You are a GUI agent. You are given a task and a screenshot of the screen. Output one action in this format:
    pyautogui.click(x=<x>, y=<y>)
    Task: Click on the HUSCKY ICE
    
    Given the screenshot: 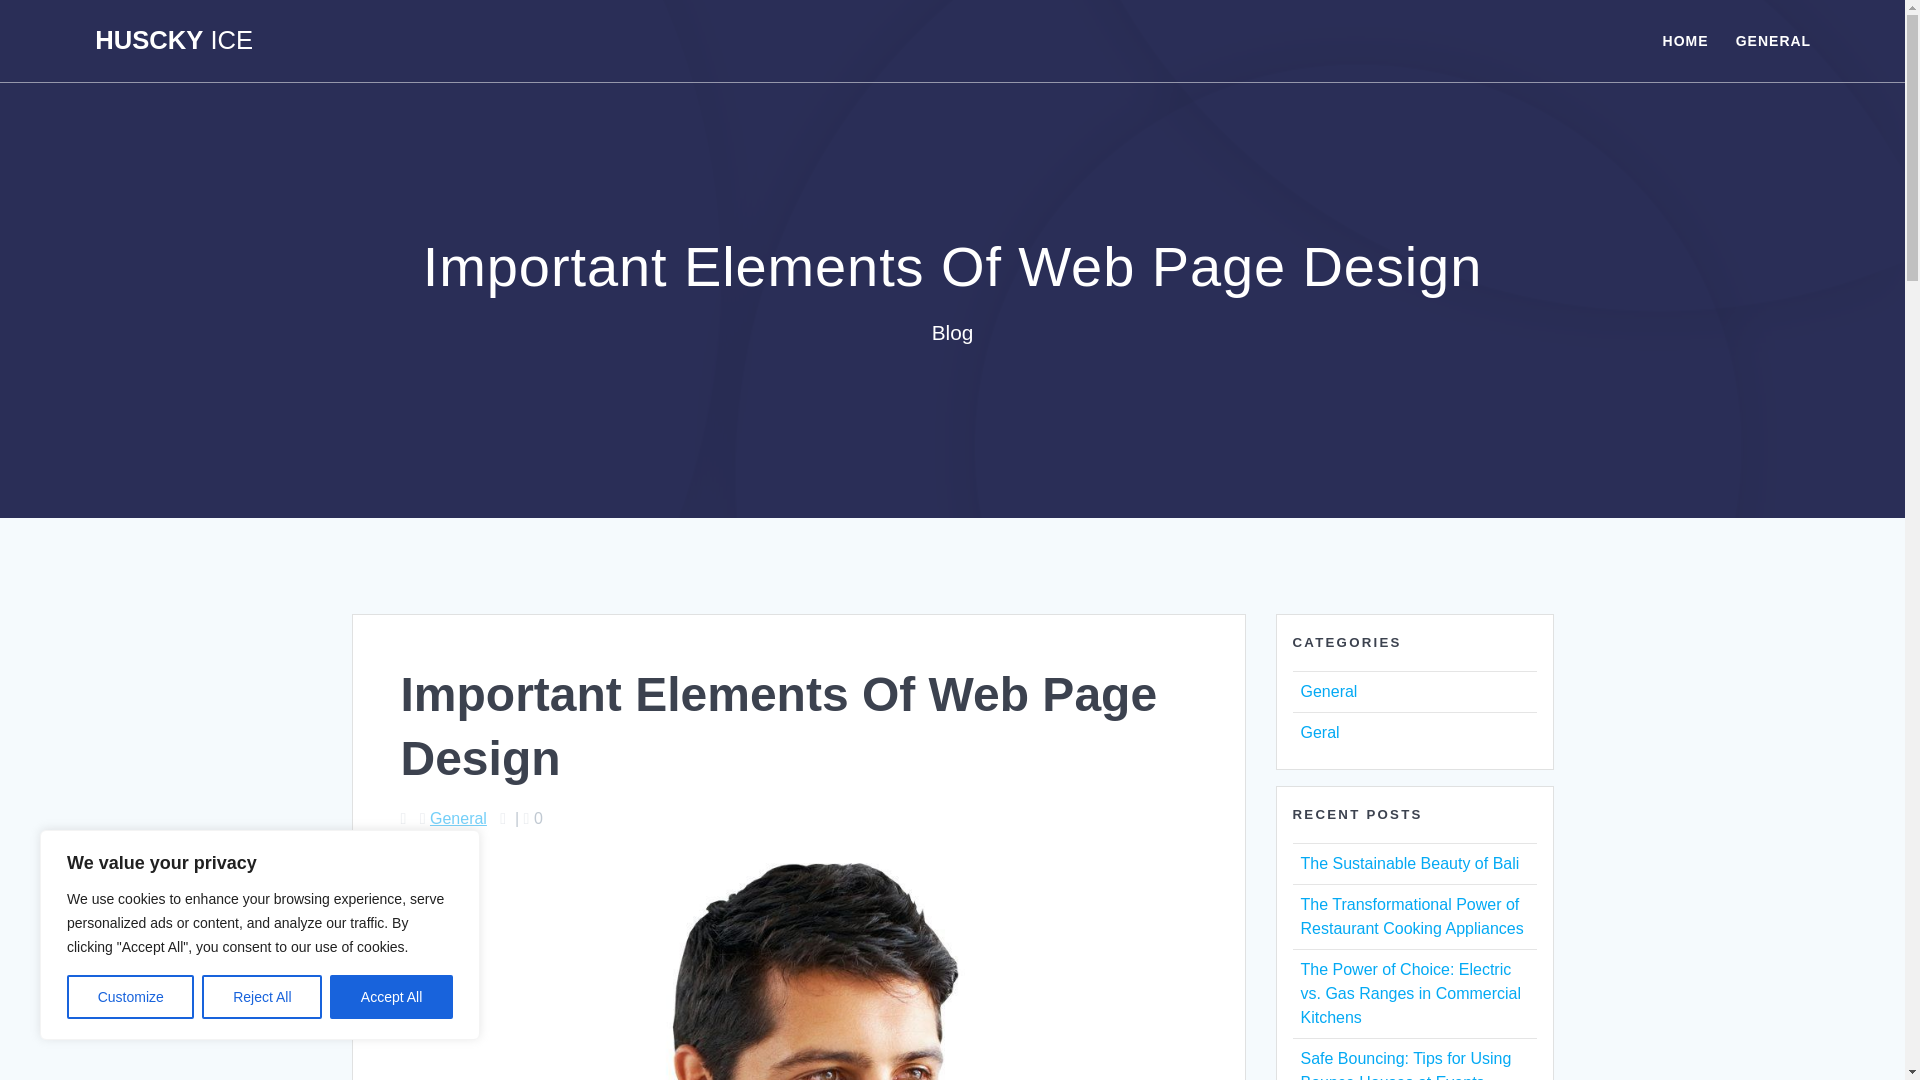 What is the action you would take?
    pyautogui.click(x=174, y=41)
    